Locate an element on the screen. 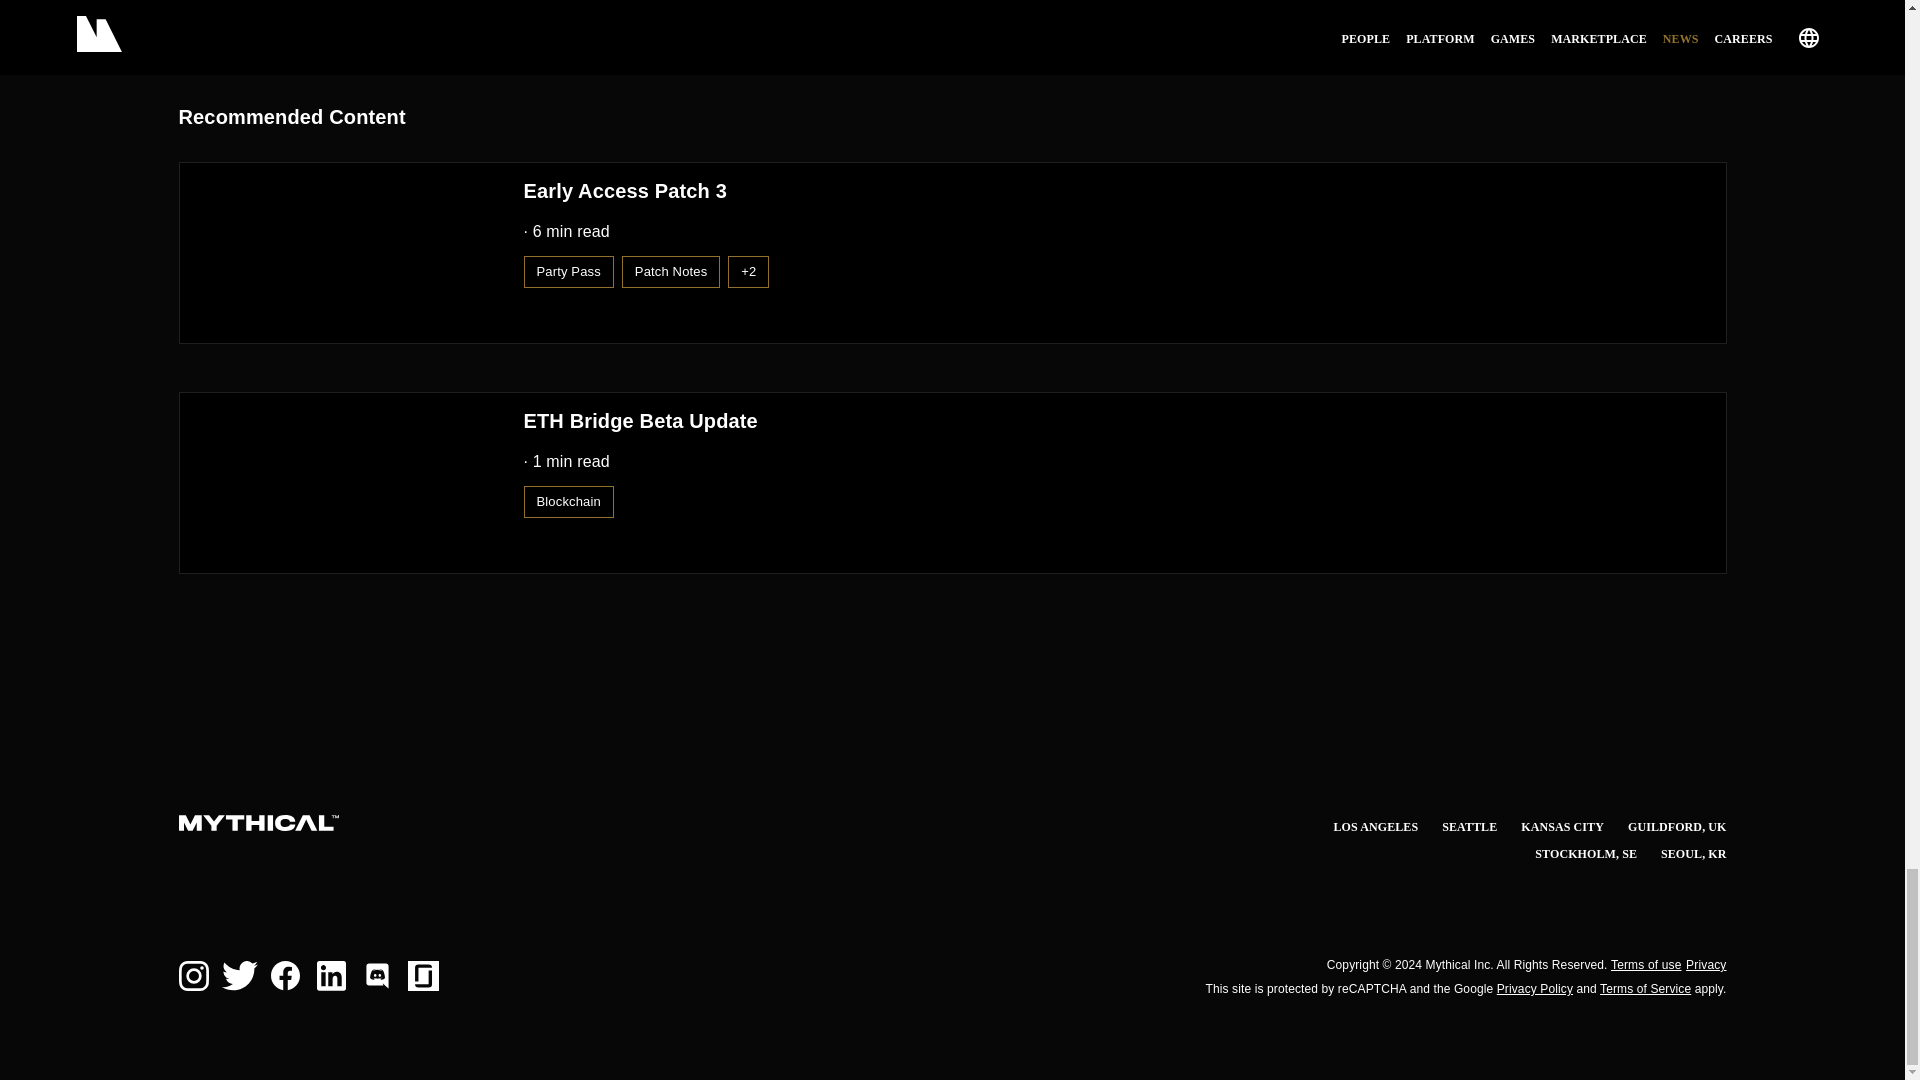  Party Pass is located at coordinates (569, 270).